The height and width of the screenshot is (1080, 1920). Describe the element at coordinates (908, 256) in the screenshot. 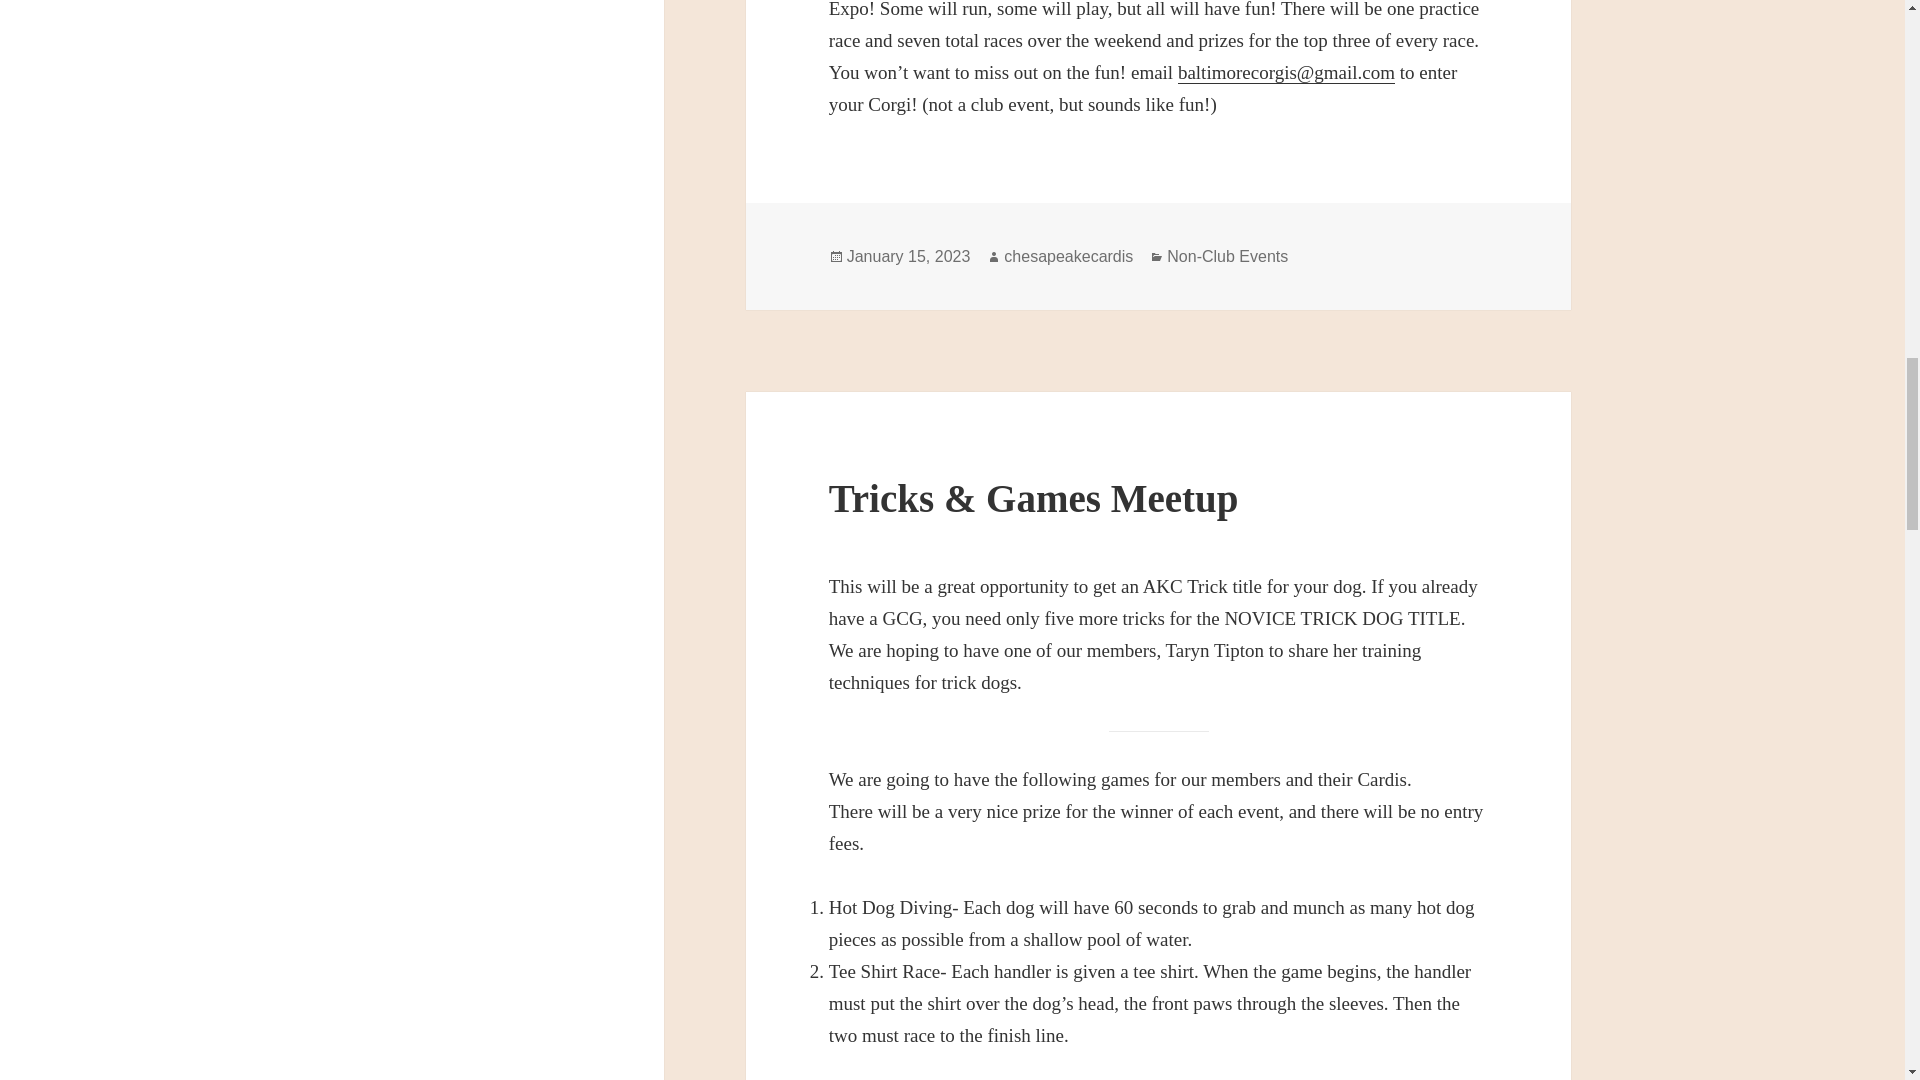

I see `January 15, 2023` at that location.